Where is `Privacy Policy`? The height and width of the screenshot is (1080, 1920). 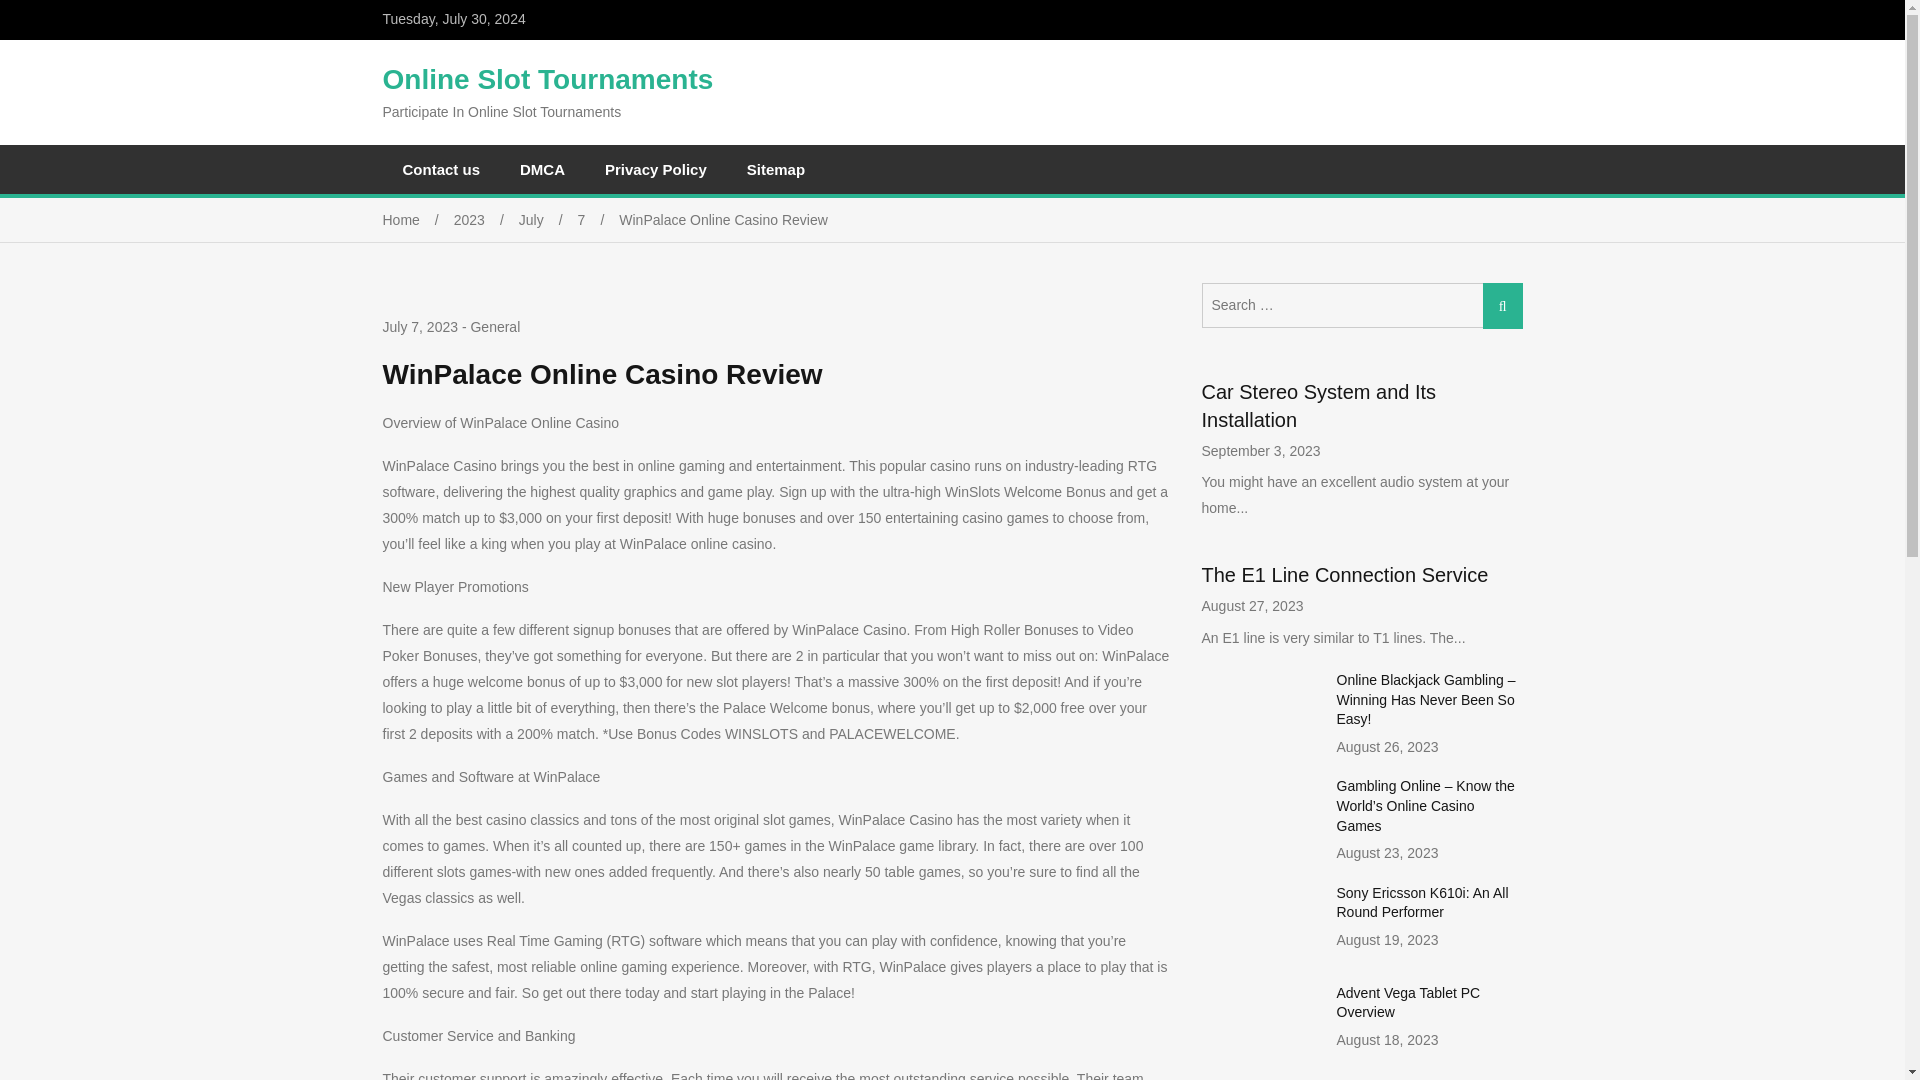
Privacy Policy is located at coordinates (656, 169).